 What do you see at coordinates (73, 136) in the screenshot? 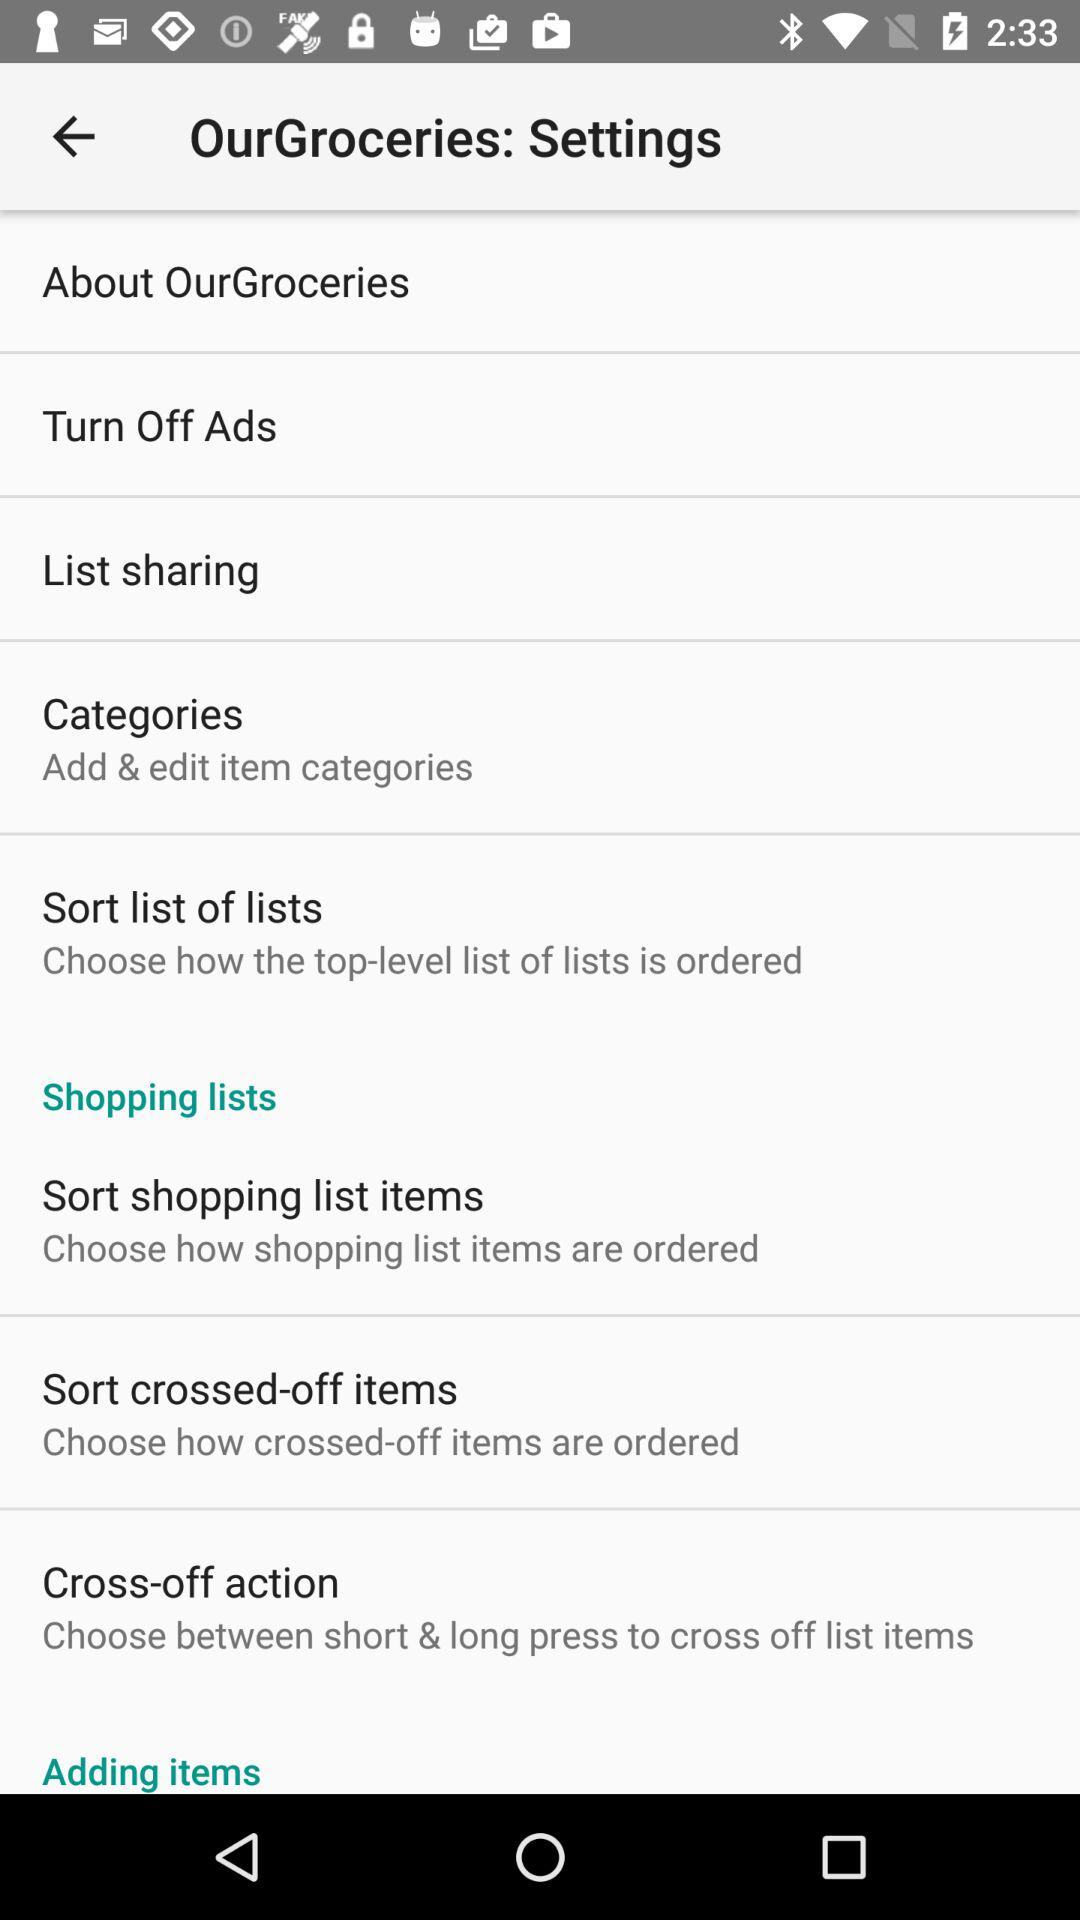
I see `choose the icon above the about ourgroceries item` at bounding box center [73, 136].